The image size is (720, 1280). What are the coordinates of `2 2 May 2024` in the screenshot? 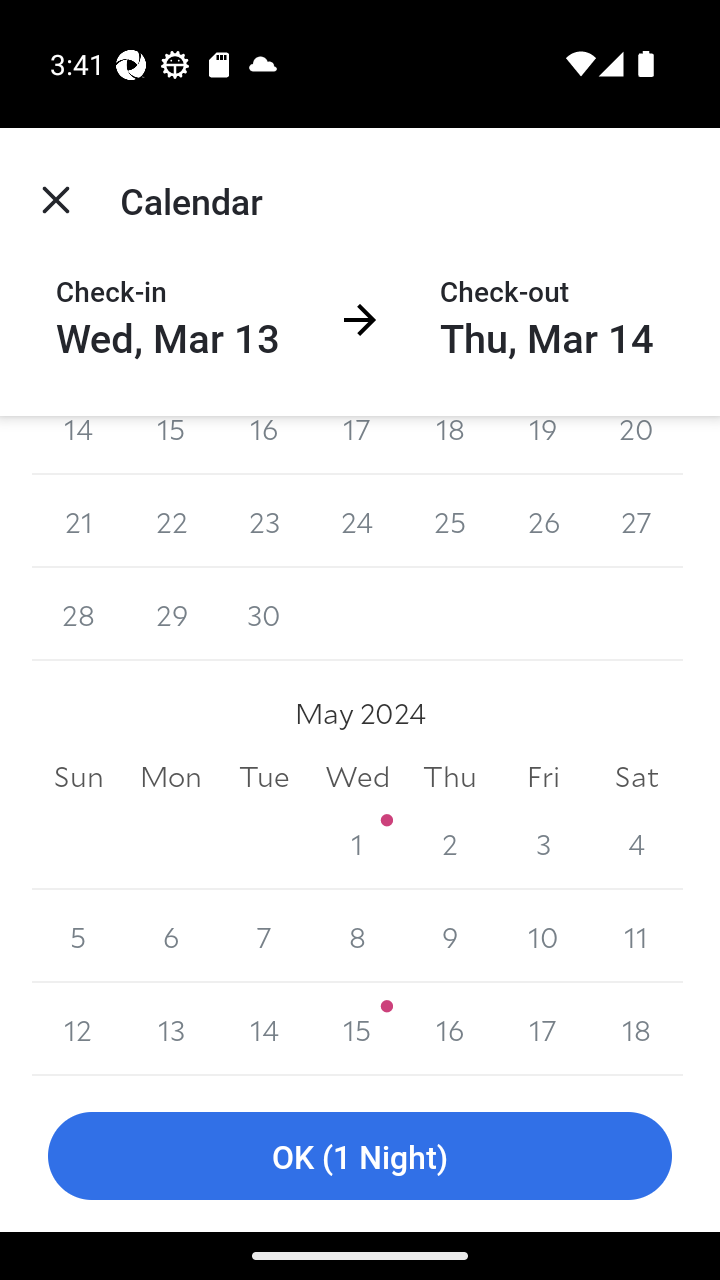 It's located at (450, 843).